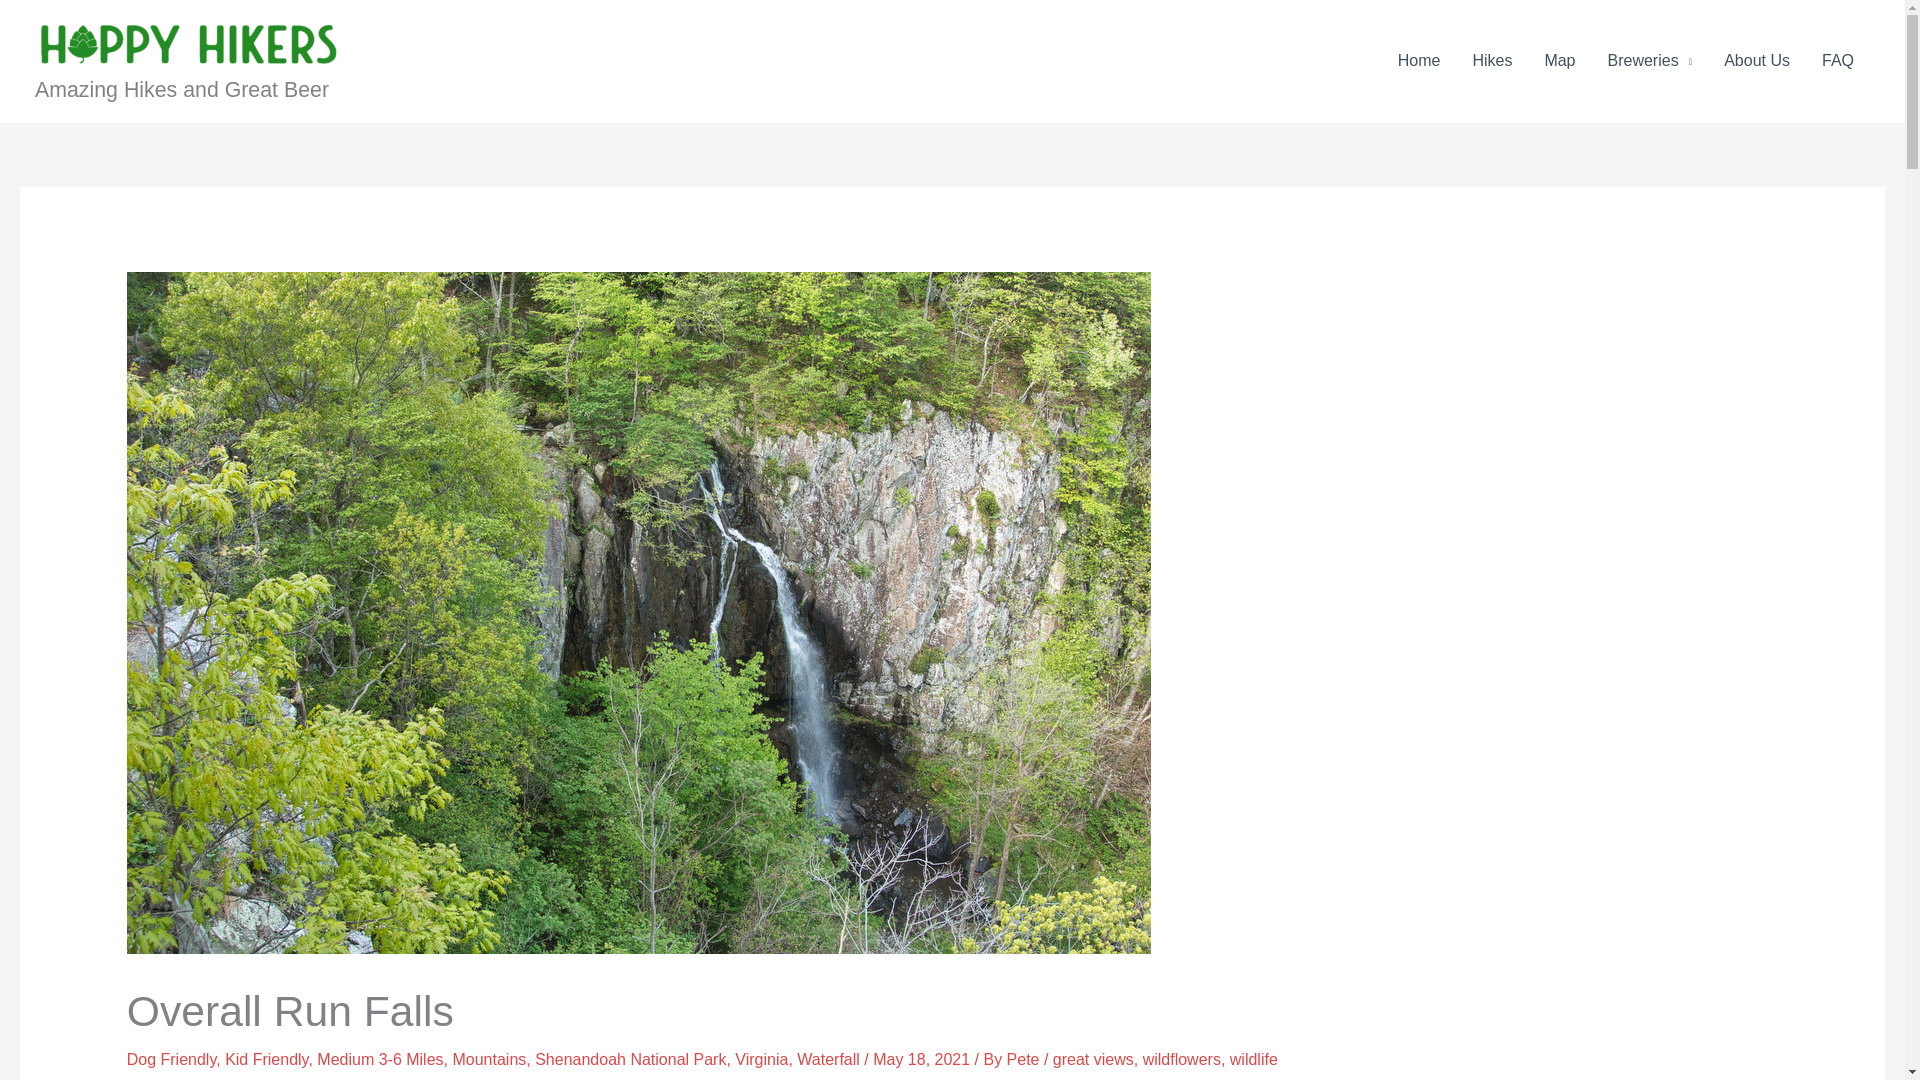  What do you see at coordinates (828, 1059) in the screenshot?
I see `Waterfall` at bounding box center [828, 1059].